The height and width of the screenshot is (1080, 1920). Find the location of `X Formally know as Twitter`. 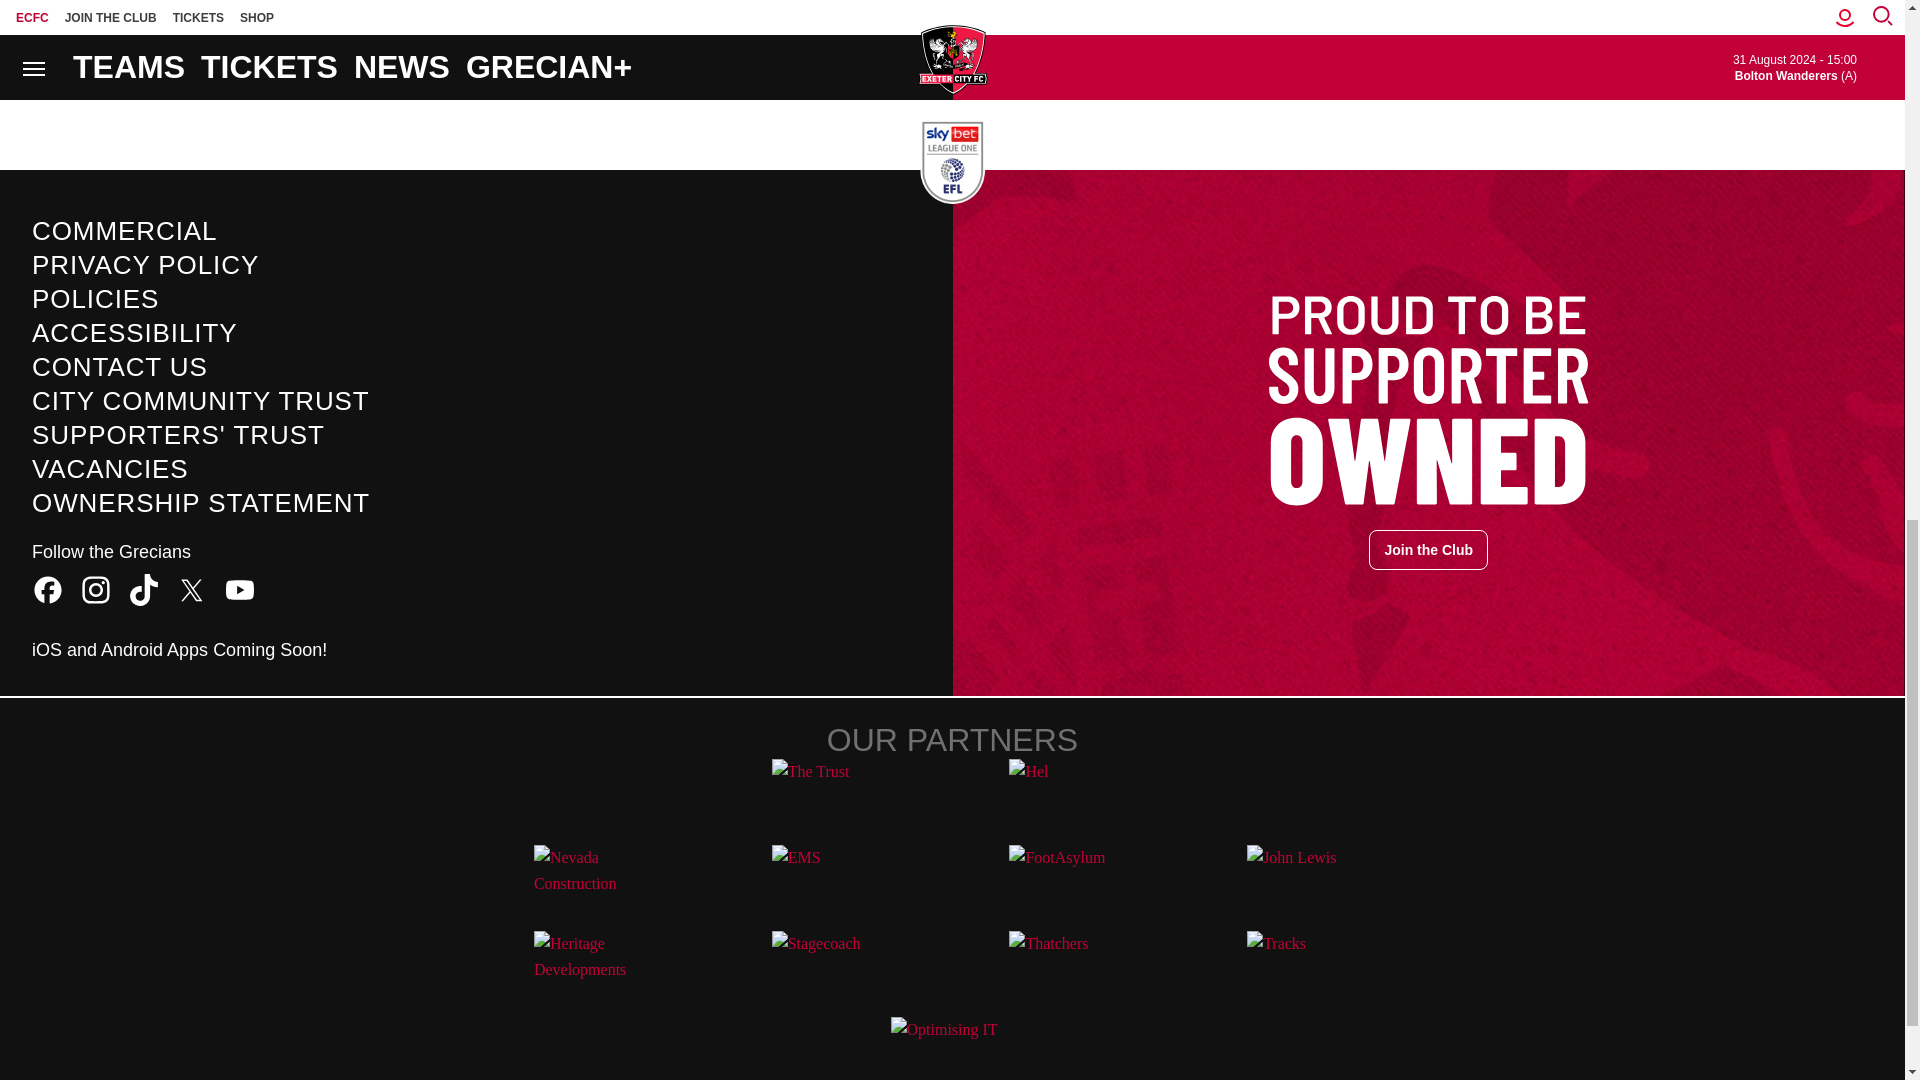

X Formally know as Twitter is located at coordinates (192, 589).